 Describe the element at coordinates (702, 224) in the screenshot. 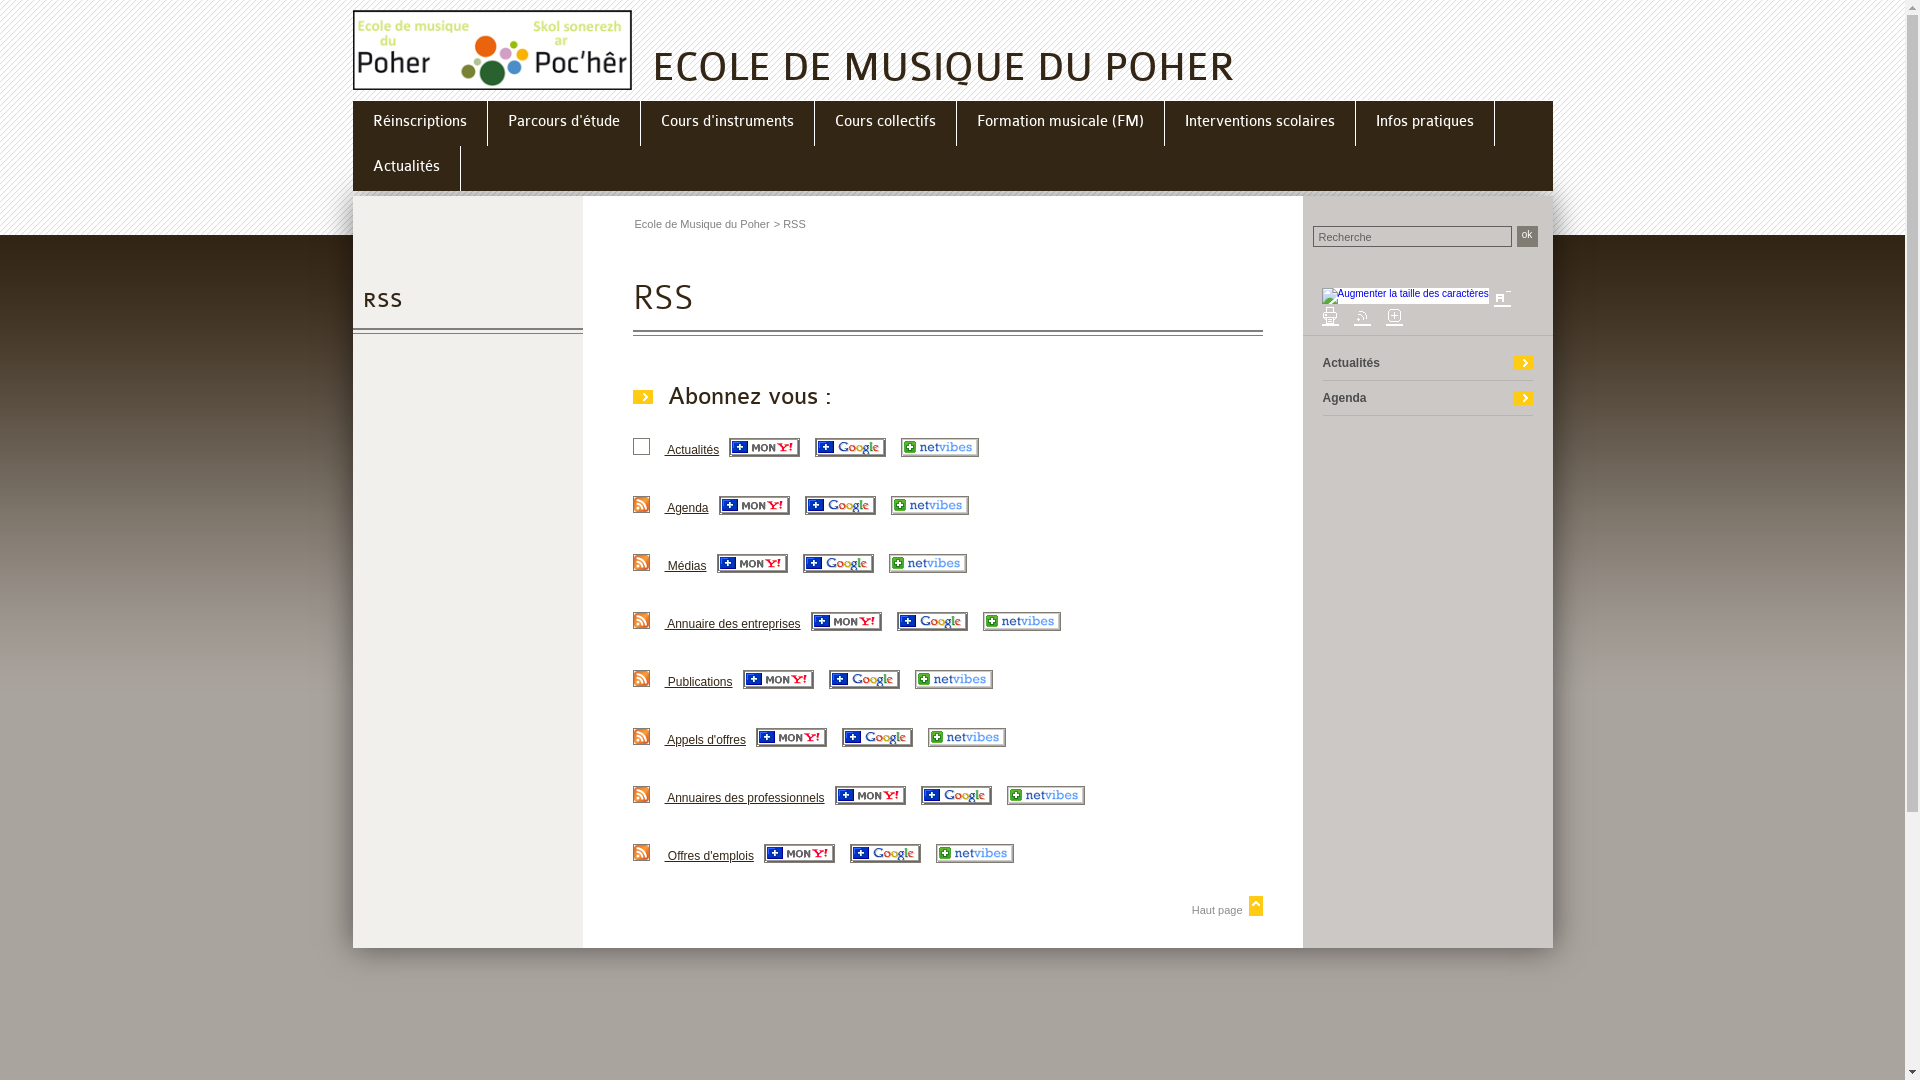

I see `Ecole de Musique du Poher` at that location.